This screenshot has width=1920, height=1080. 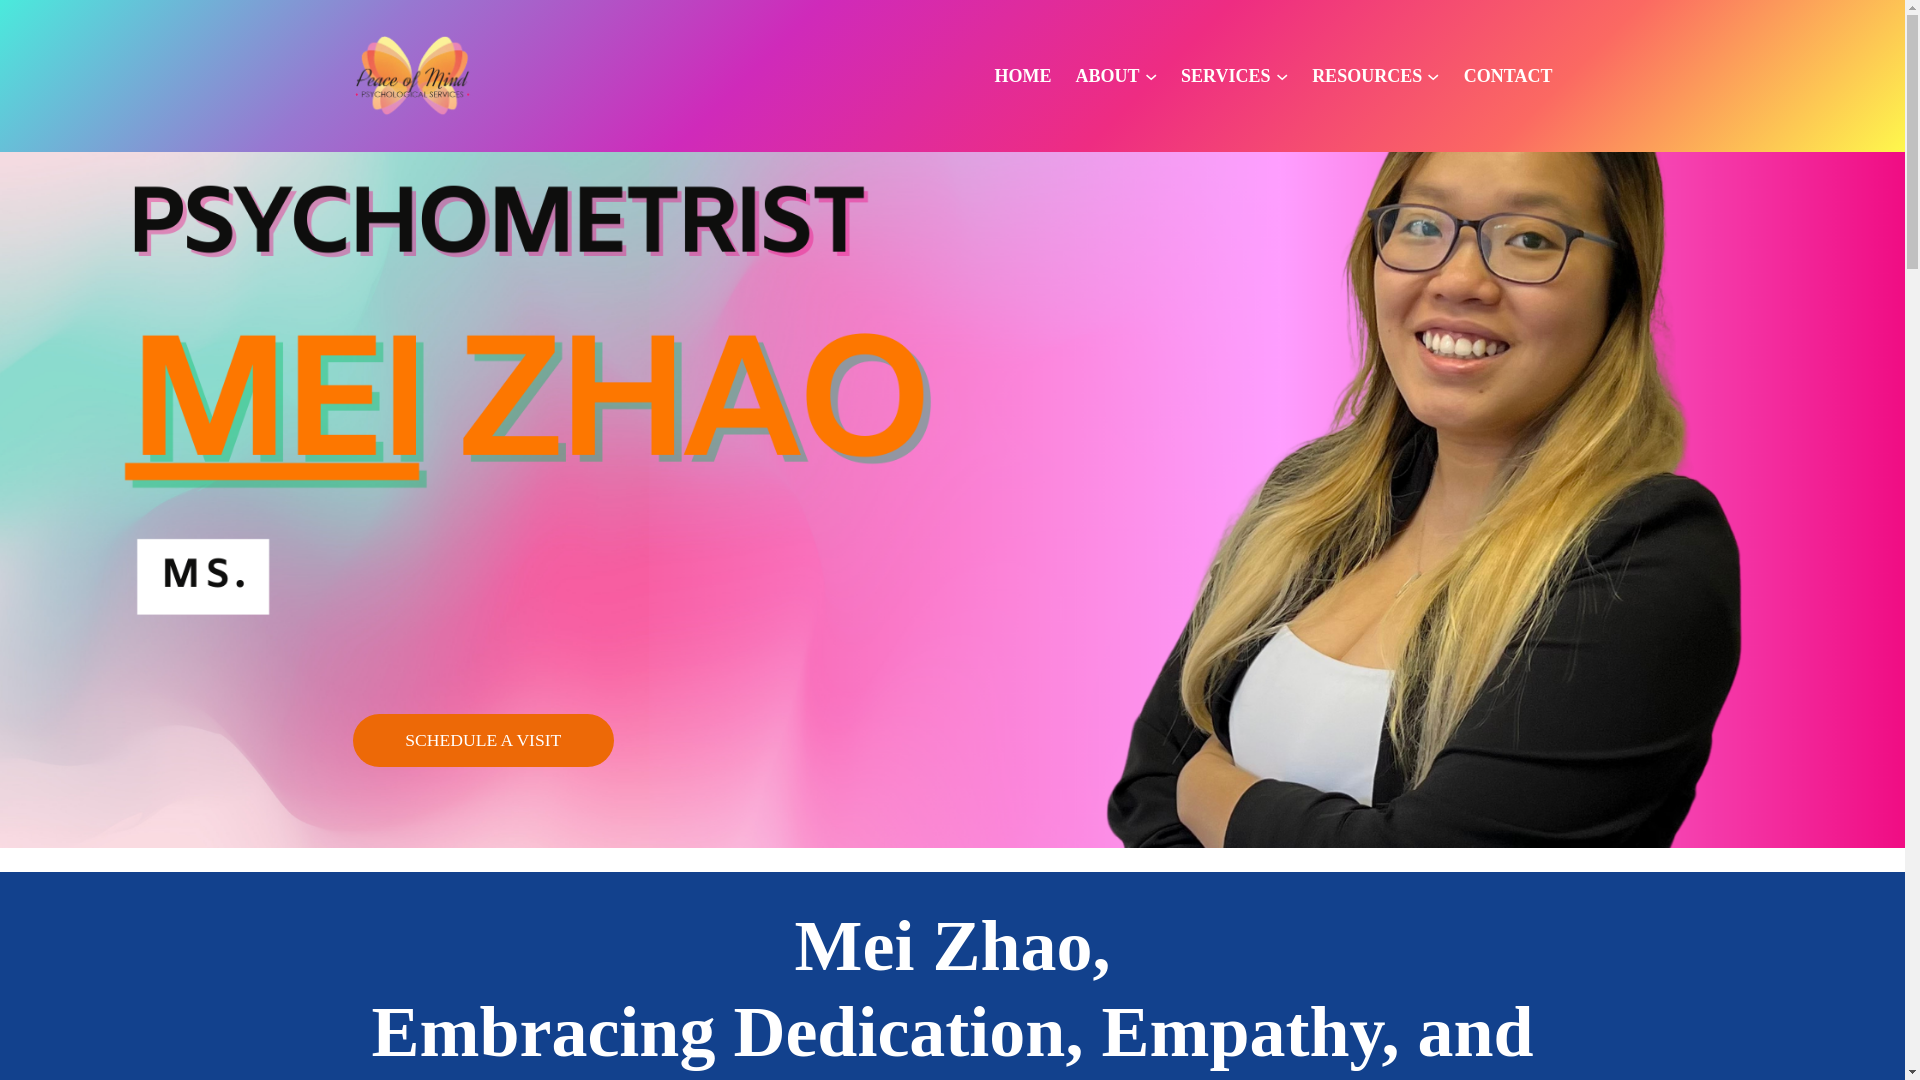 What do you see at coordinates (1508, 76) in the screenshot?
I see `CONTACT` at bounding box center [1508, 76].